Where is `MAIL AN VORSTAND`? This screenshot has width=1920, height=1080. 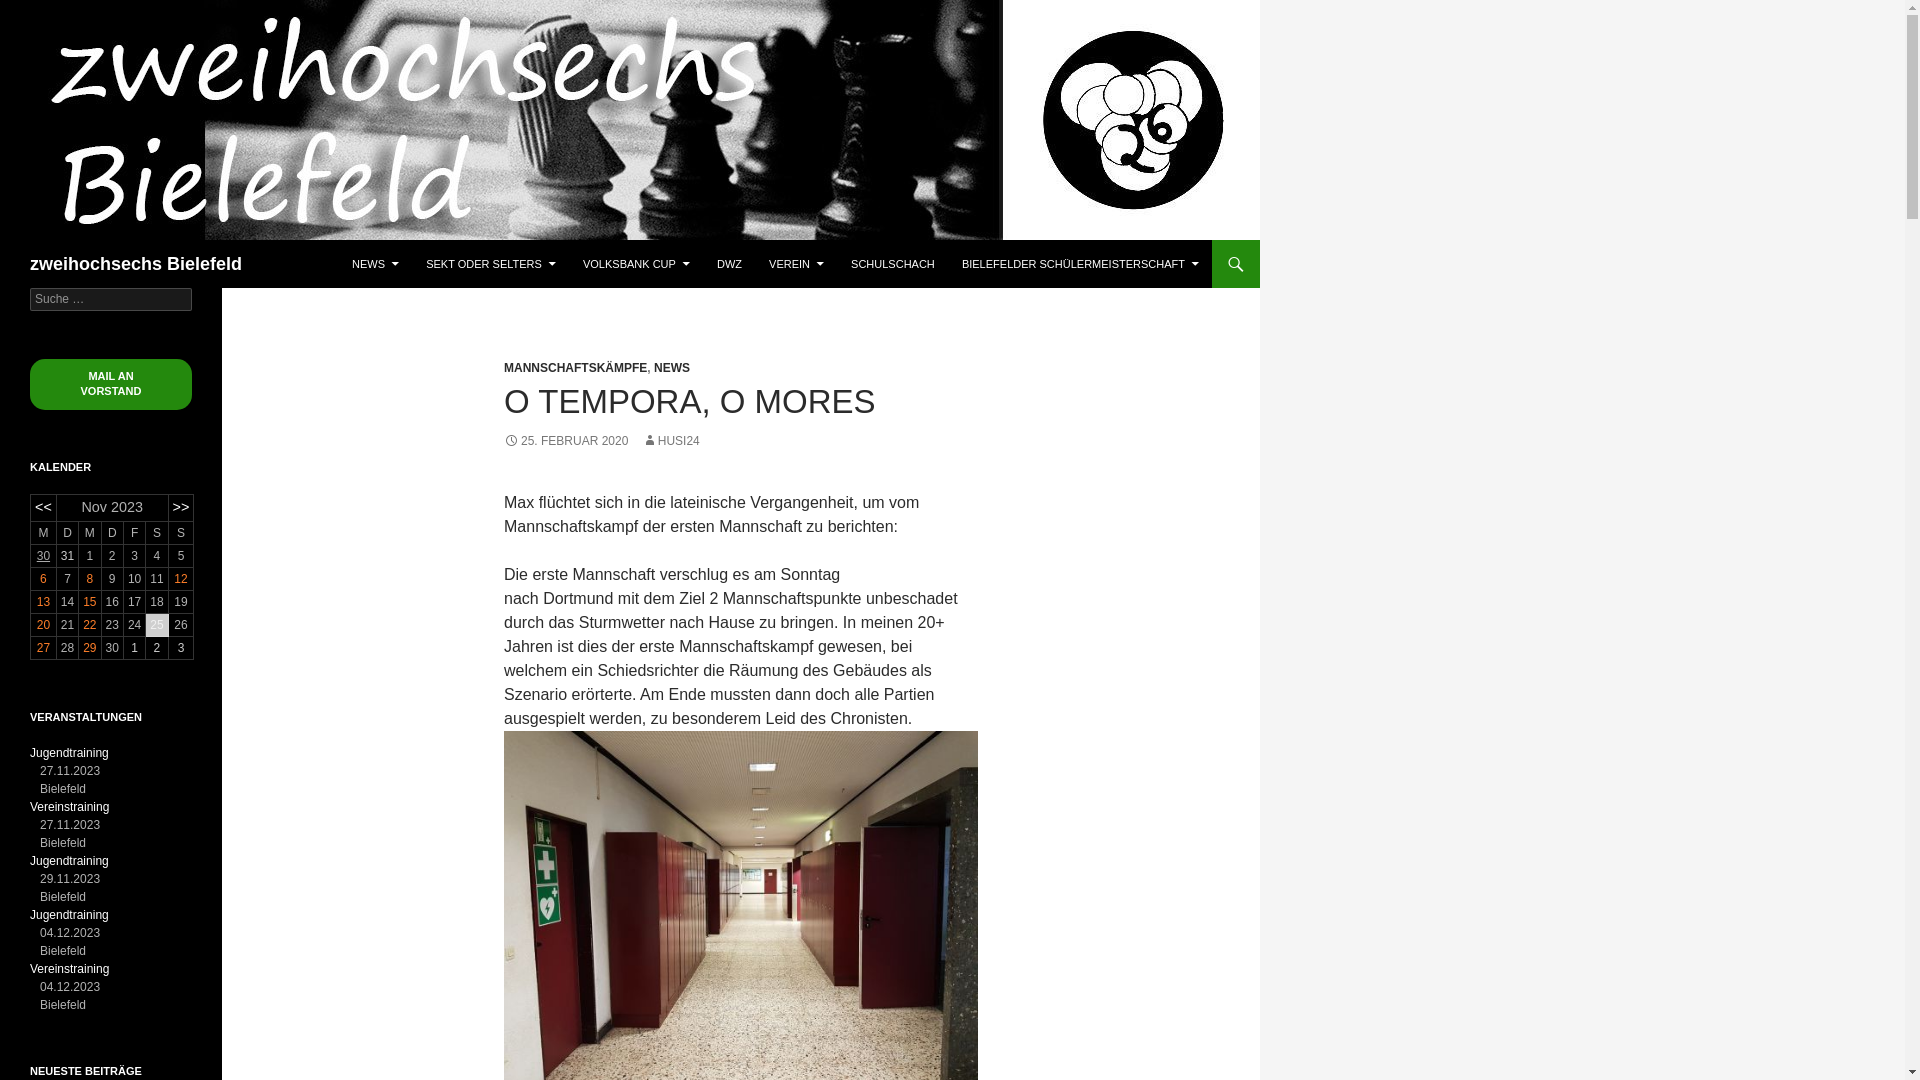 MAIL AN VORSTAND is located at coordinates (111, 384).